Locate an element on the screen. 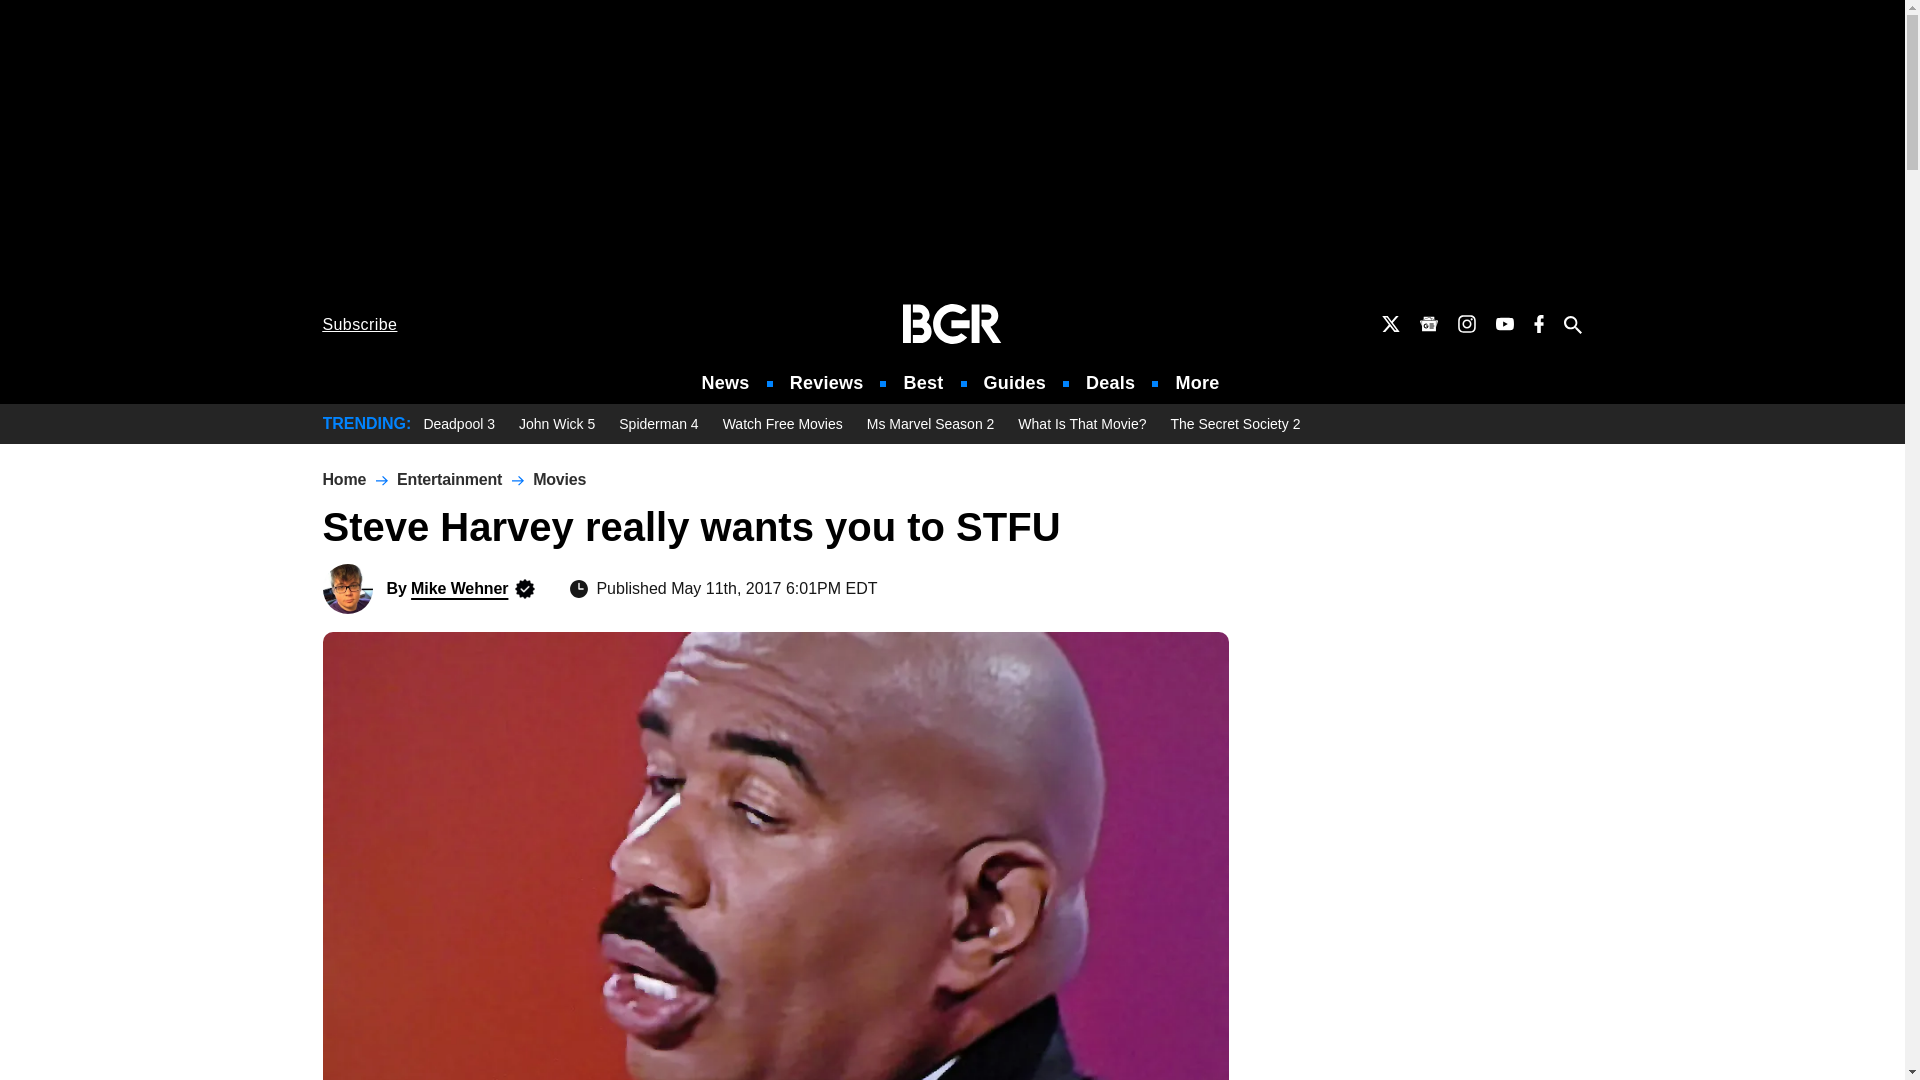 The width and height of the screenshot is (1920, 1080). Reviews is located at coordinates (826, 383).